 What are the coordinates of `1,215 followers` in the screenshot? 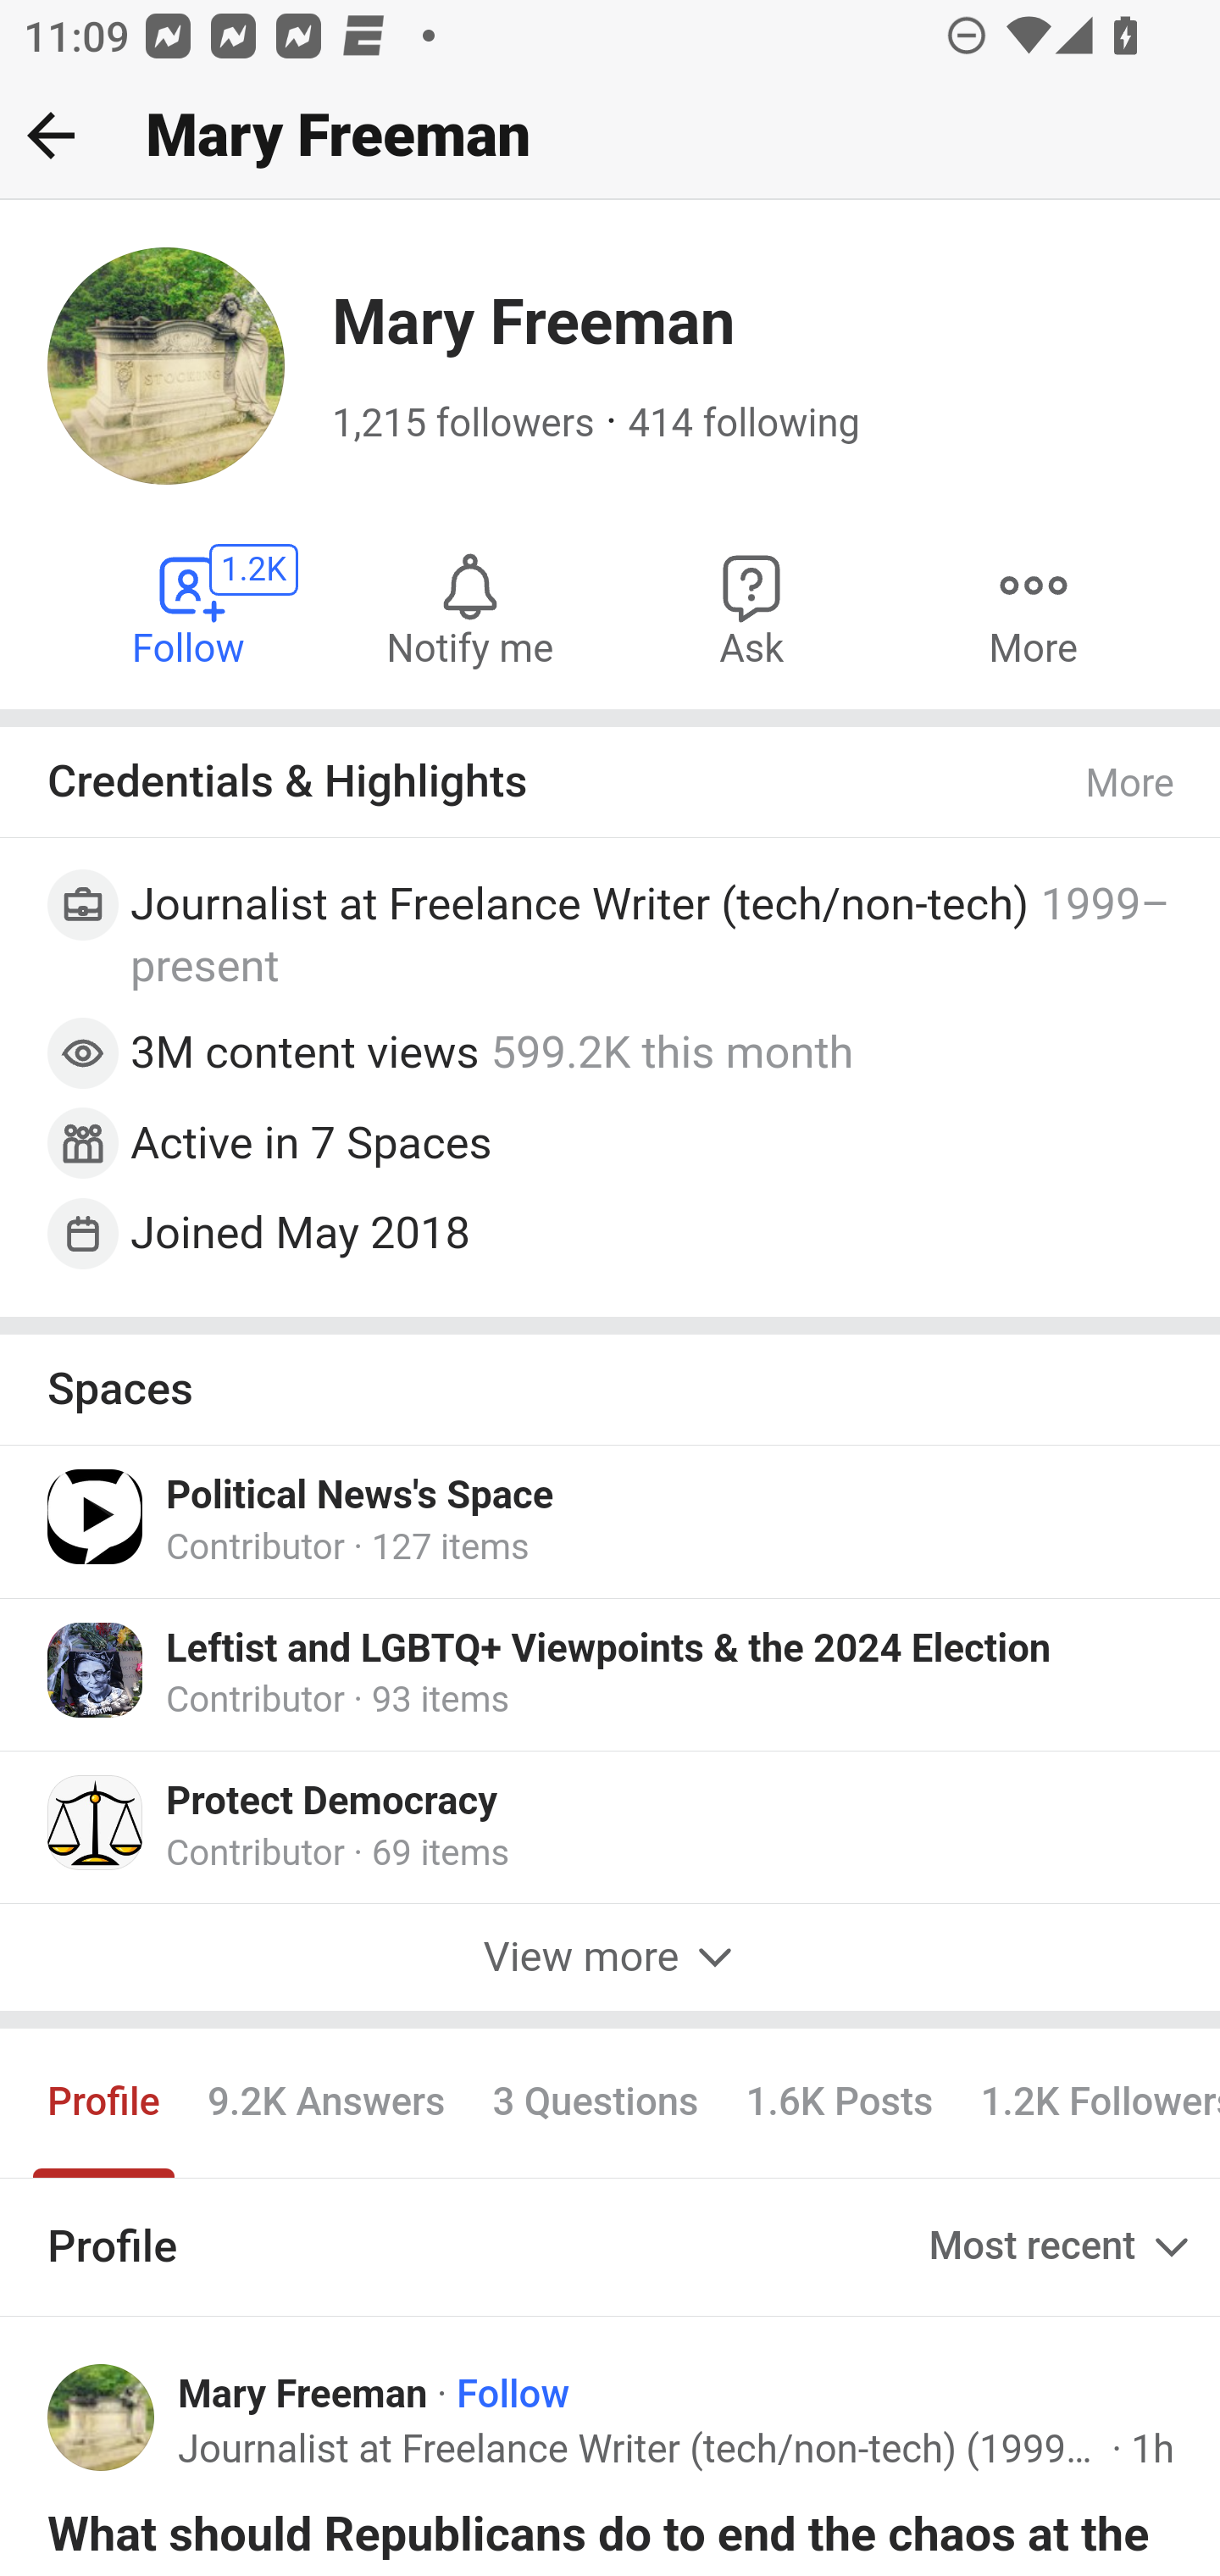 It's located at (463, 424).